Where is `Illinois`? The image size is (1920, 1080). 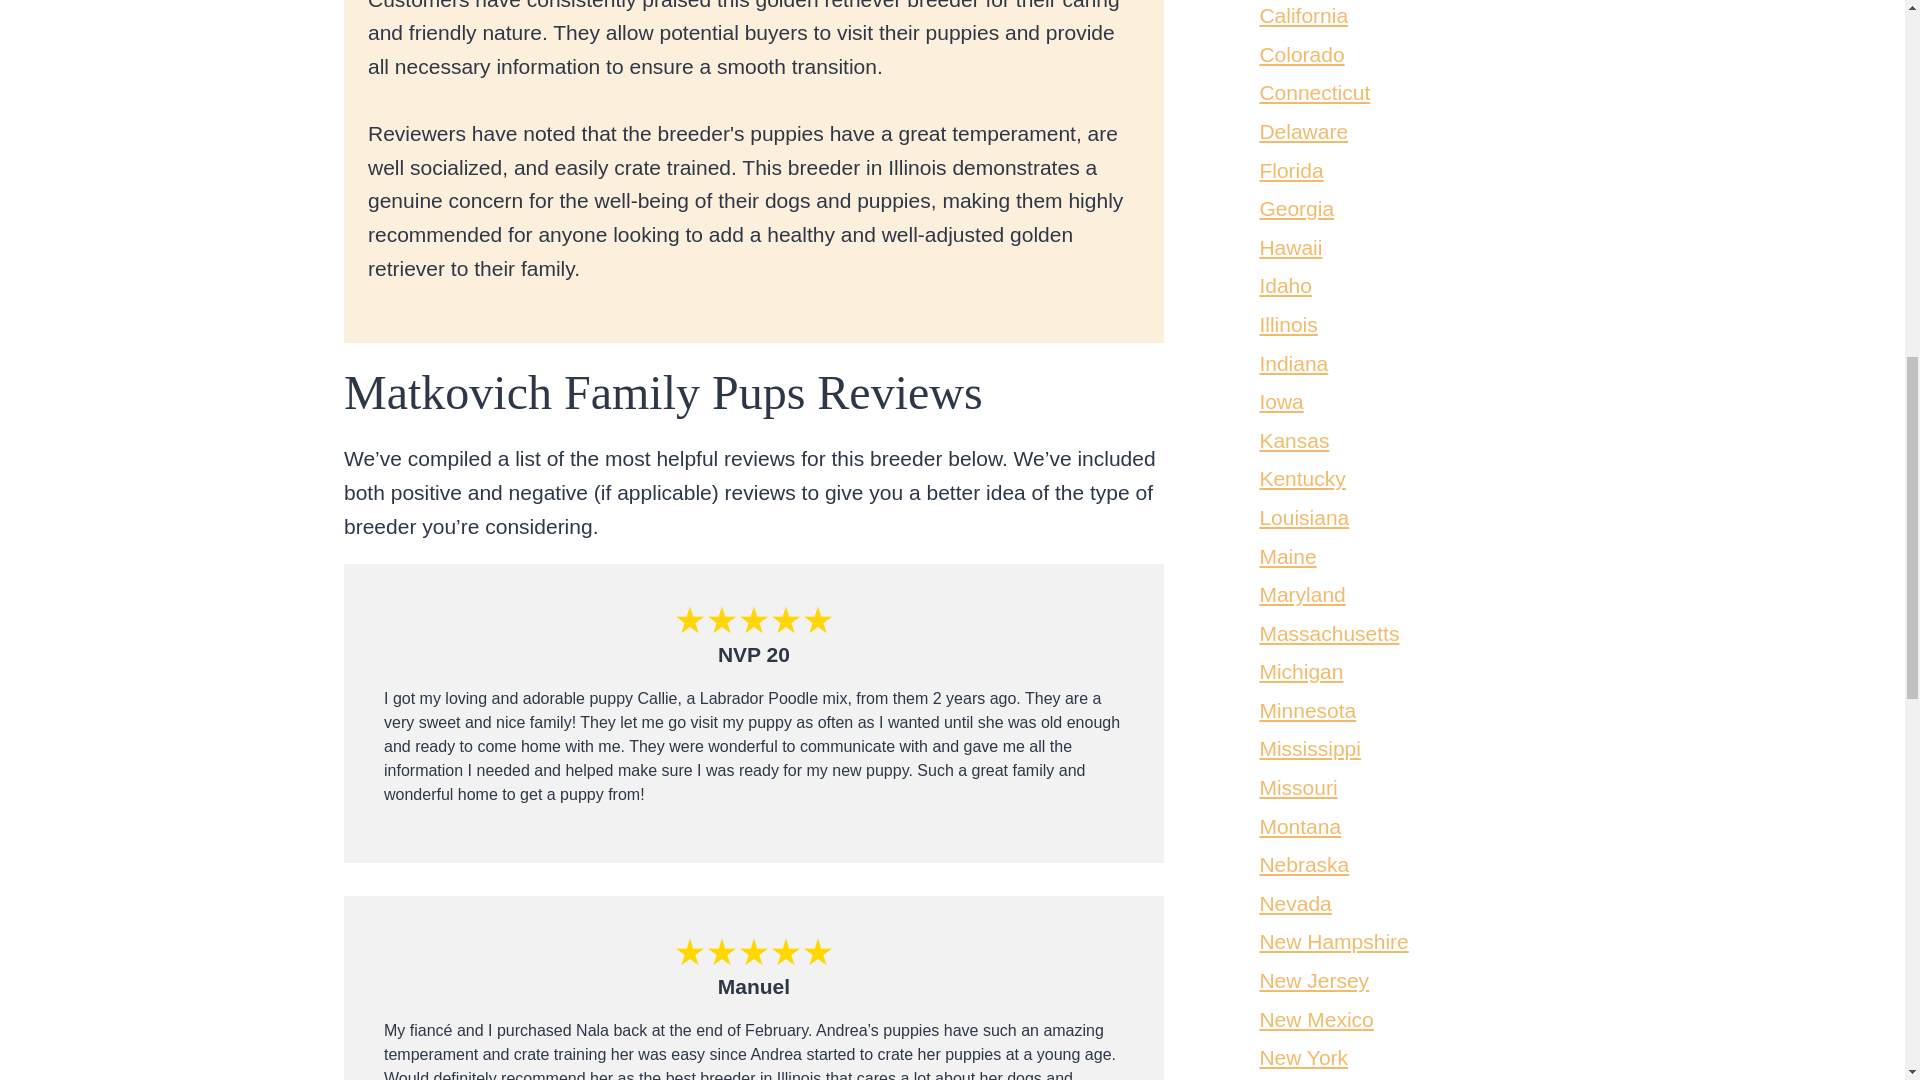
Illinois is located at coordinates (1288, 324).